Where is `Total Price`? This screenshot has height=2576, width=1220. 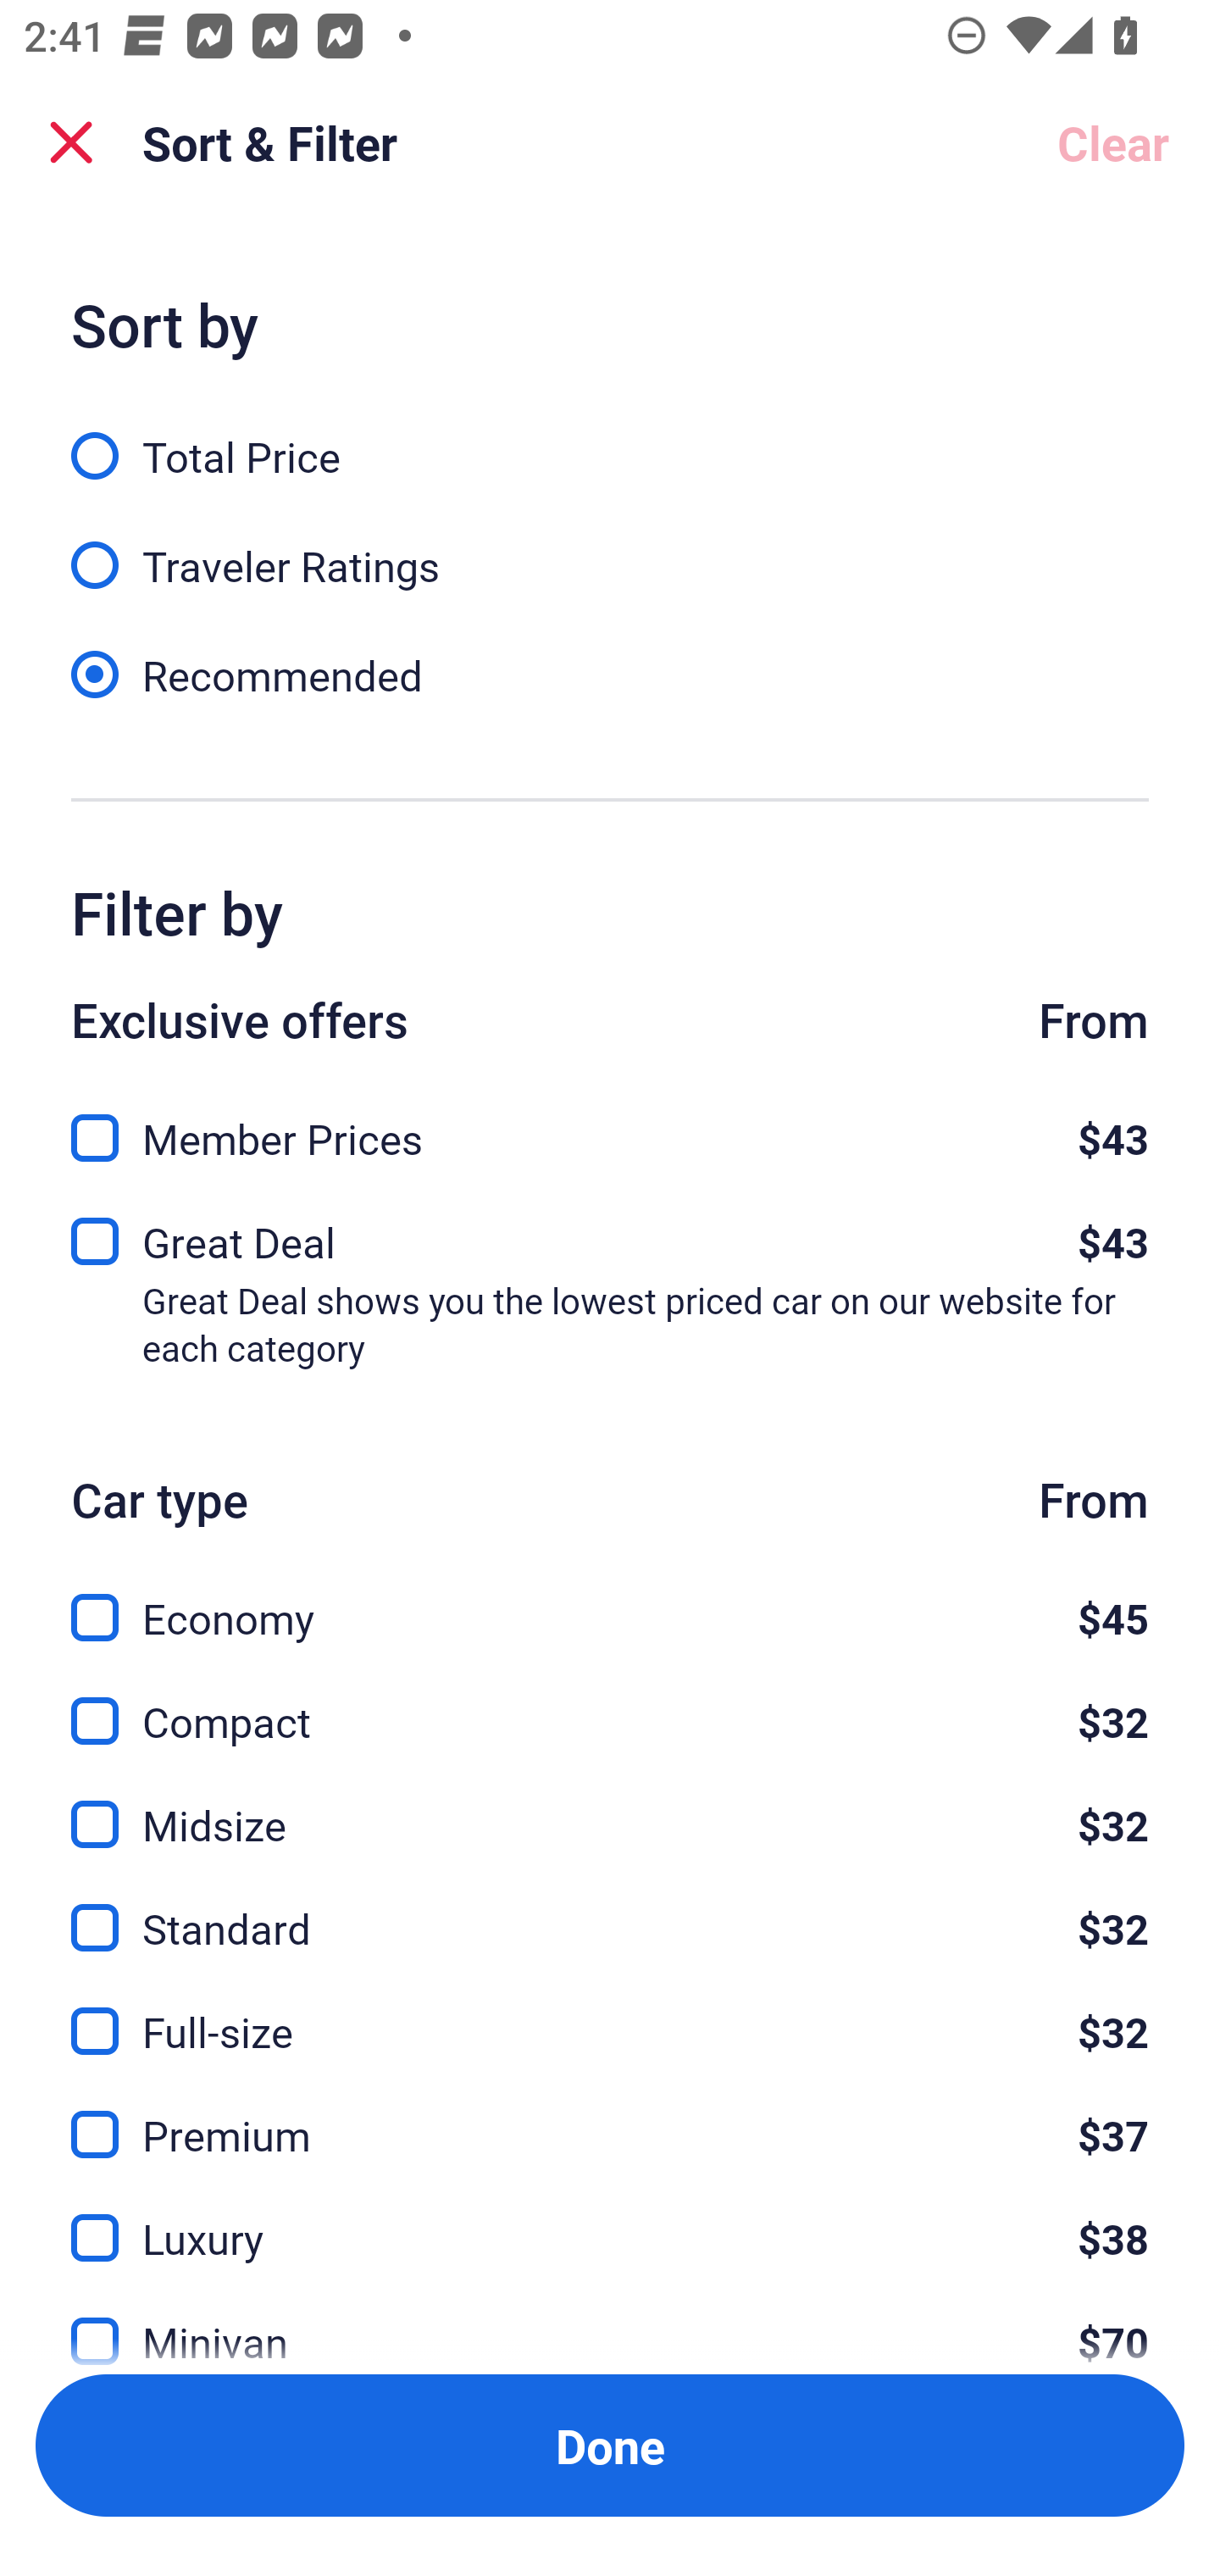
Total Price is located at coordinates (610, 437).